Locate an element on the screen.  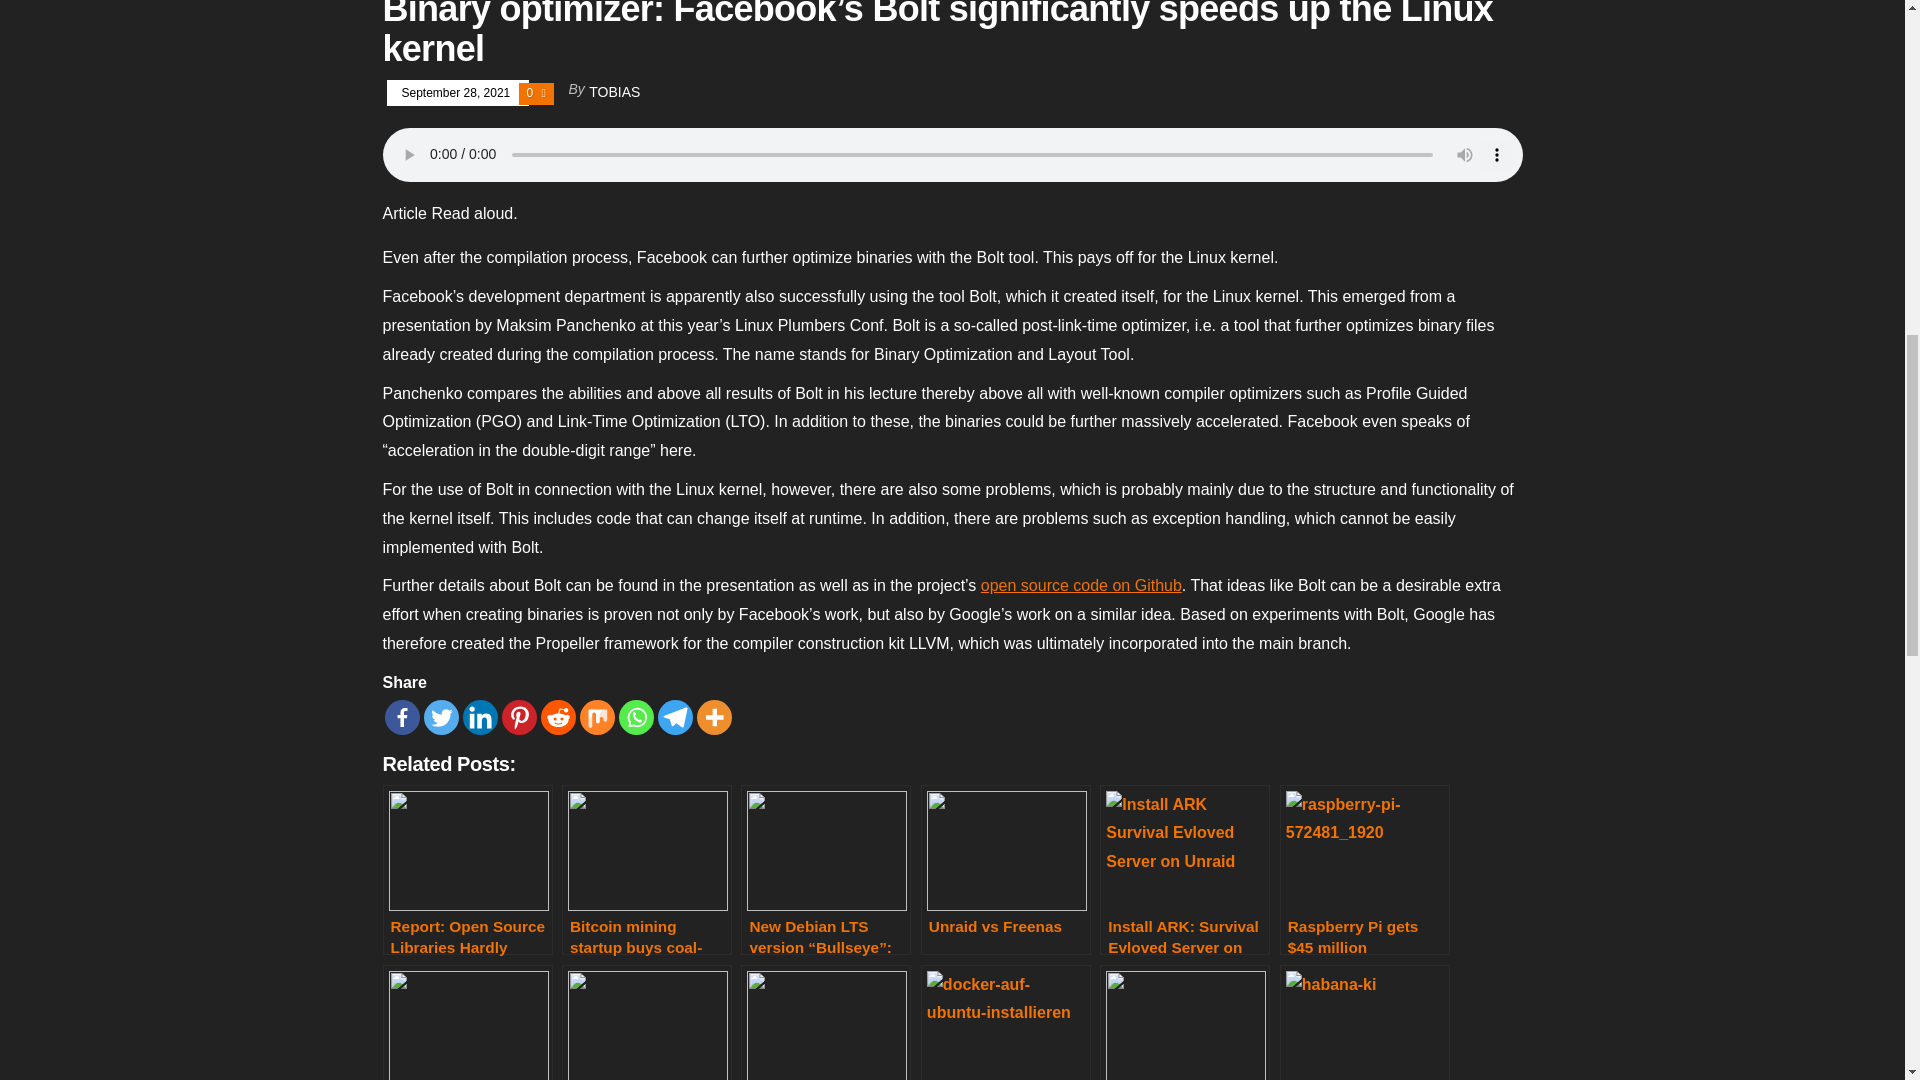
Reddit is located at coordinates (556, 717).